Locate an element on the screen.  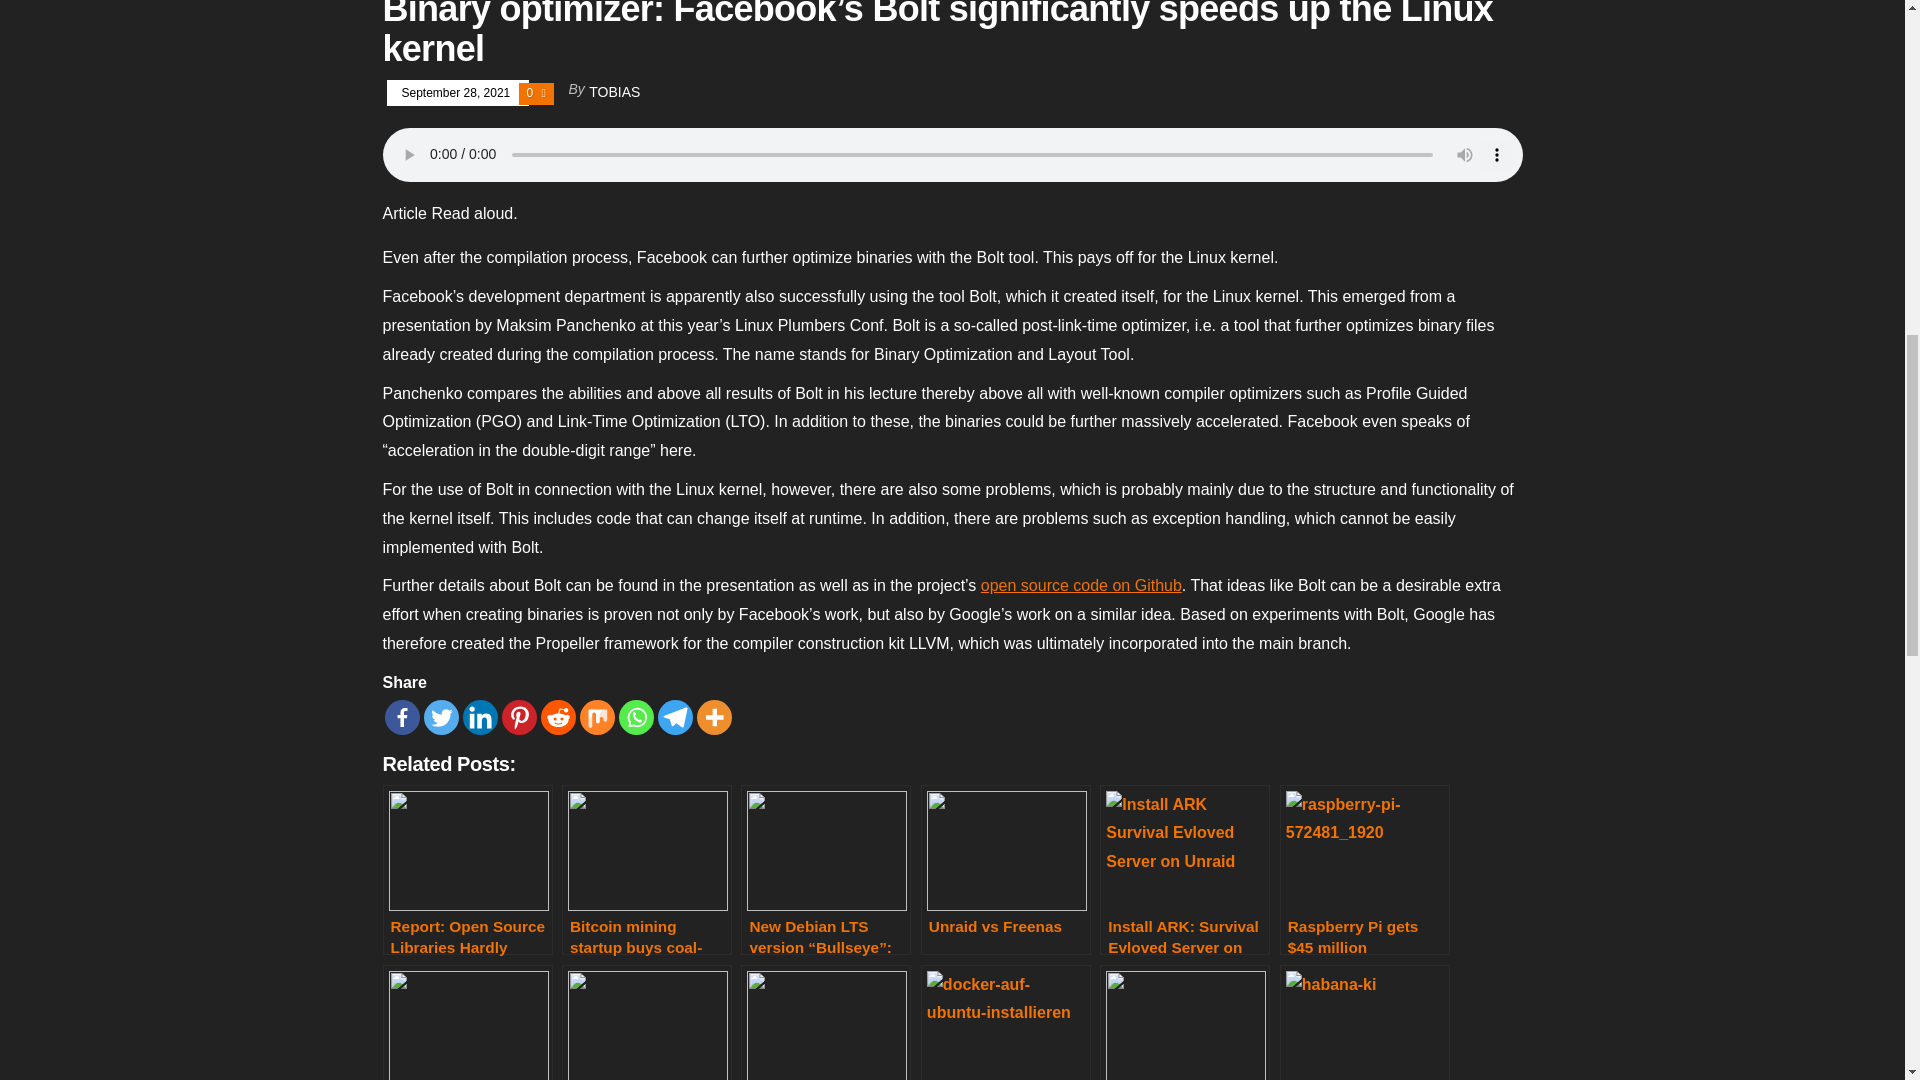
Reddit is located at coordinates (556, 717).